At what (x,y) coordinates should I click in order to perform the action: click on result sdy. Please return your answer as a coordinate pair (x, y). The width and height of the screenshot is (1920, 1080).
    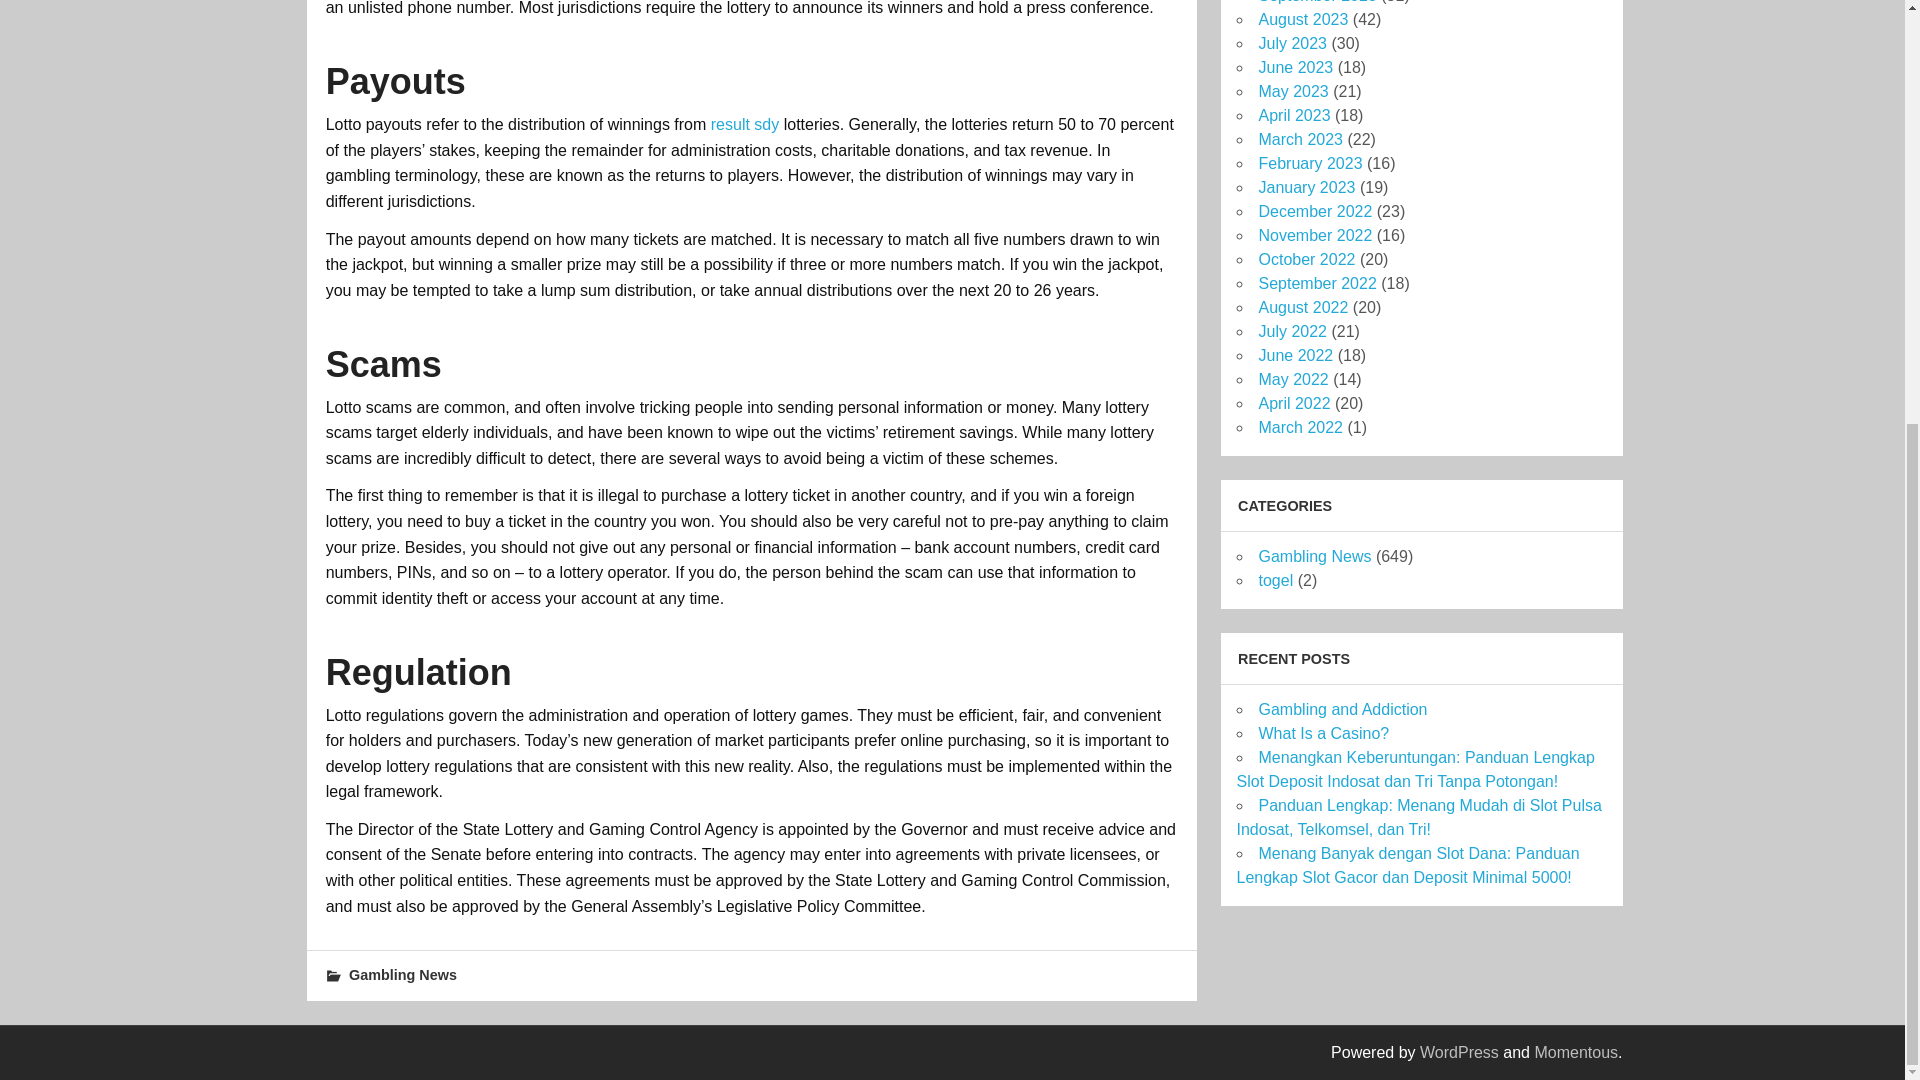
    Looking at the image, I should click on (744, 124).